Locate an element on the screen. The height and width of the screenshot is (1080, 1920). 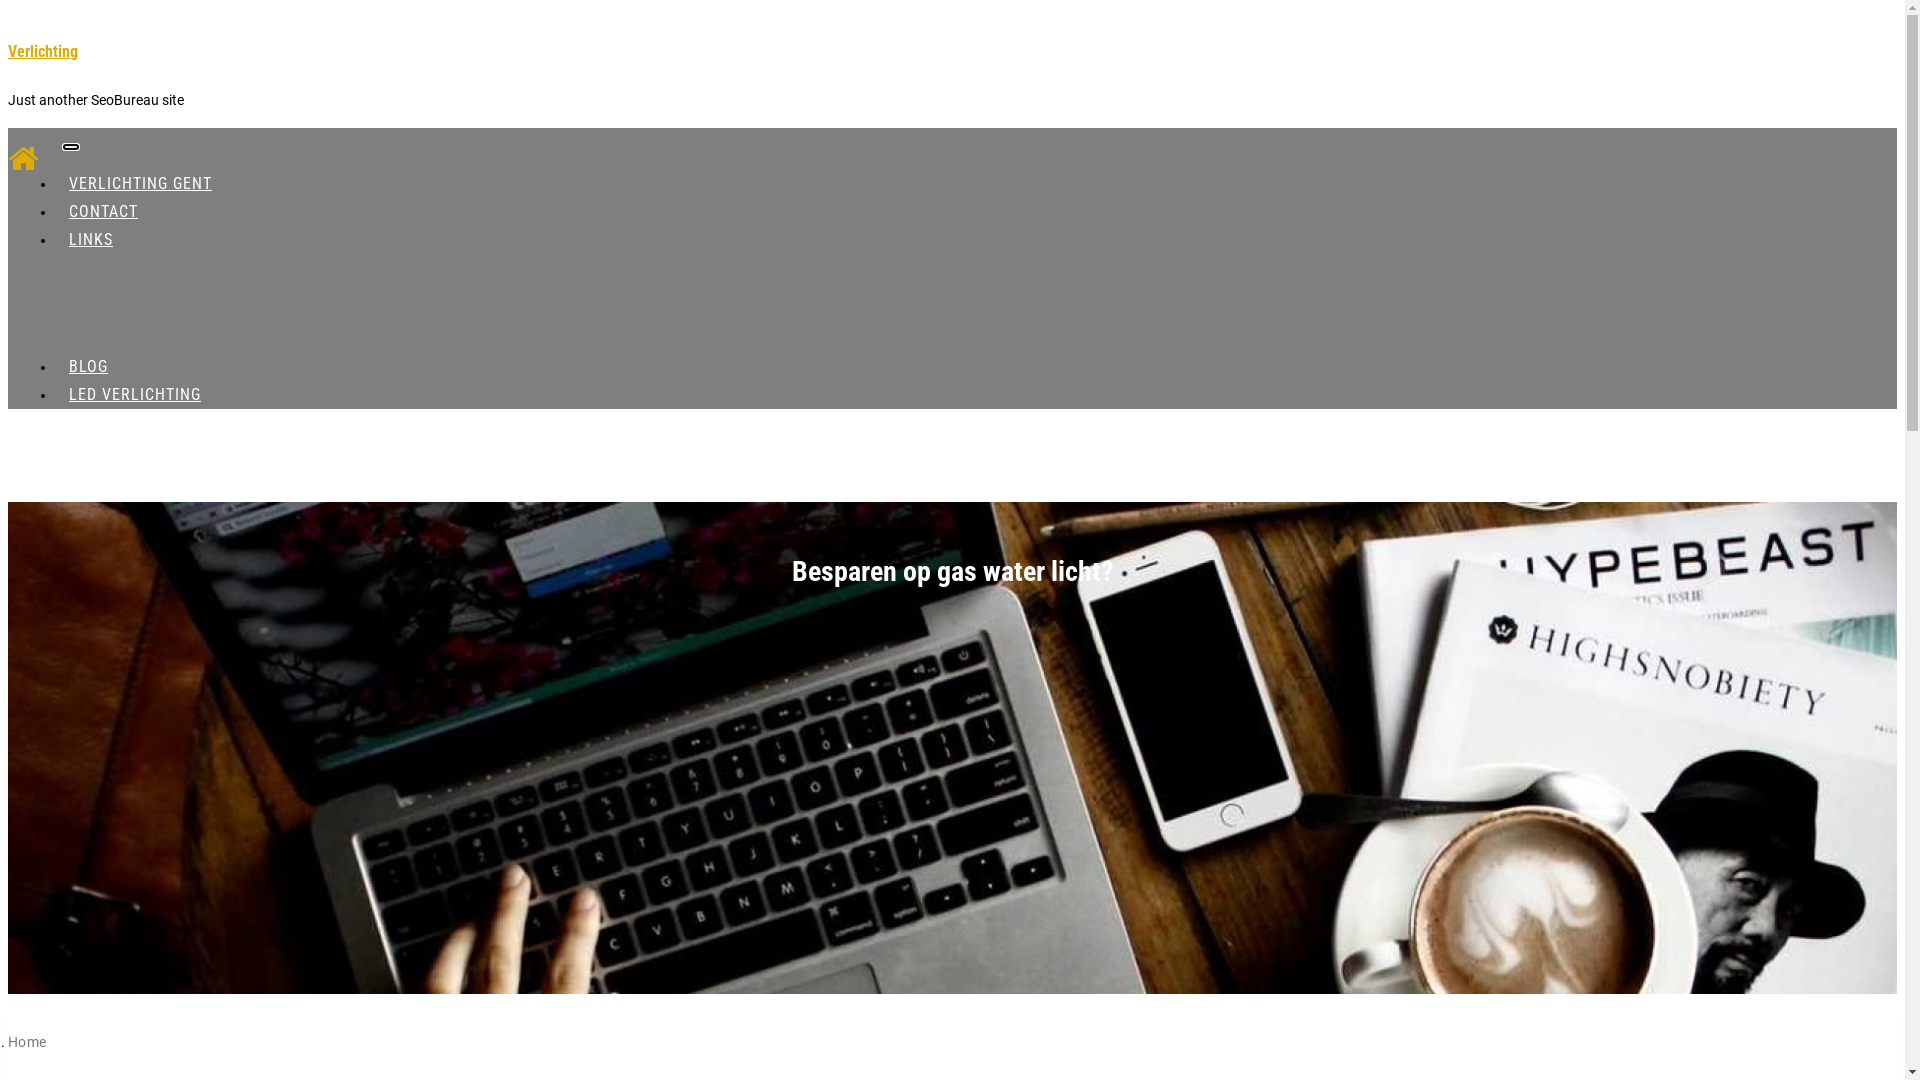
search_icon is located at coordinates (1186, 470).